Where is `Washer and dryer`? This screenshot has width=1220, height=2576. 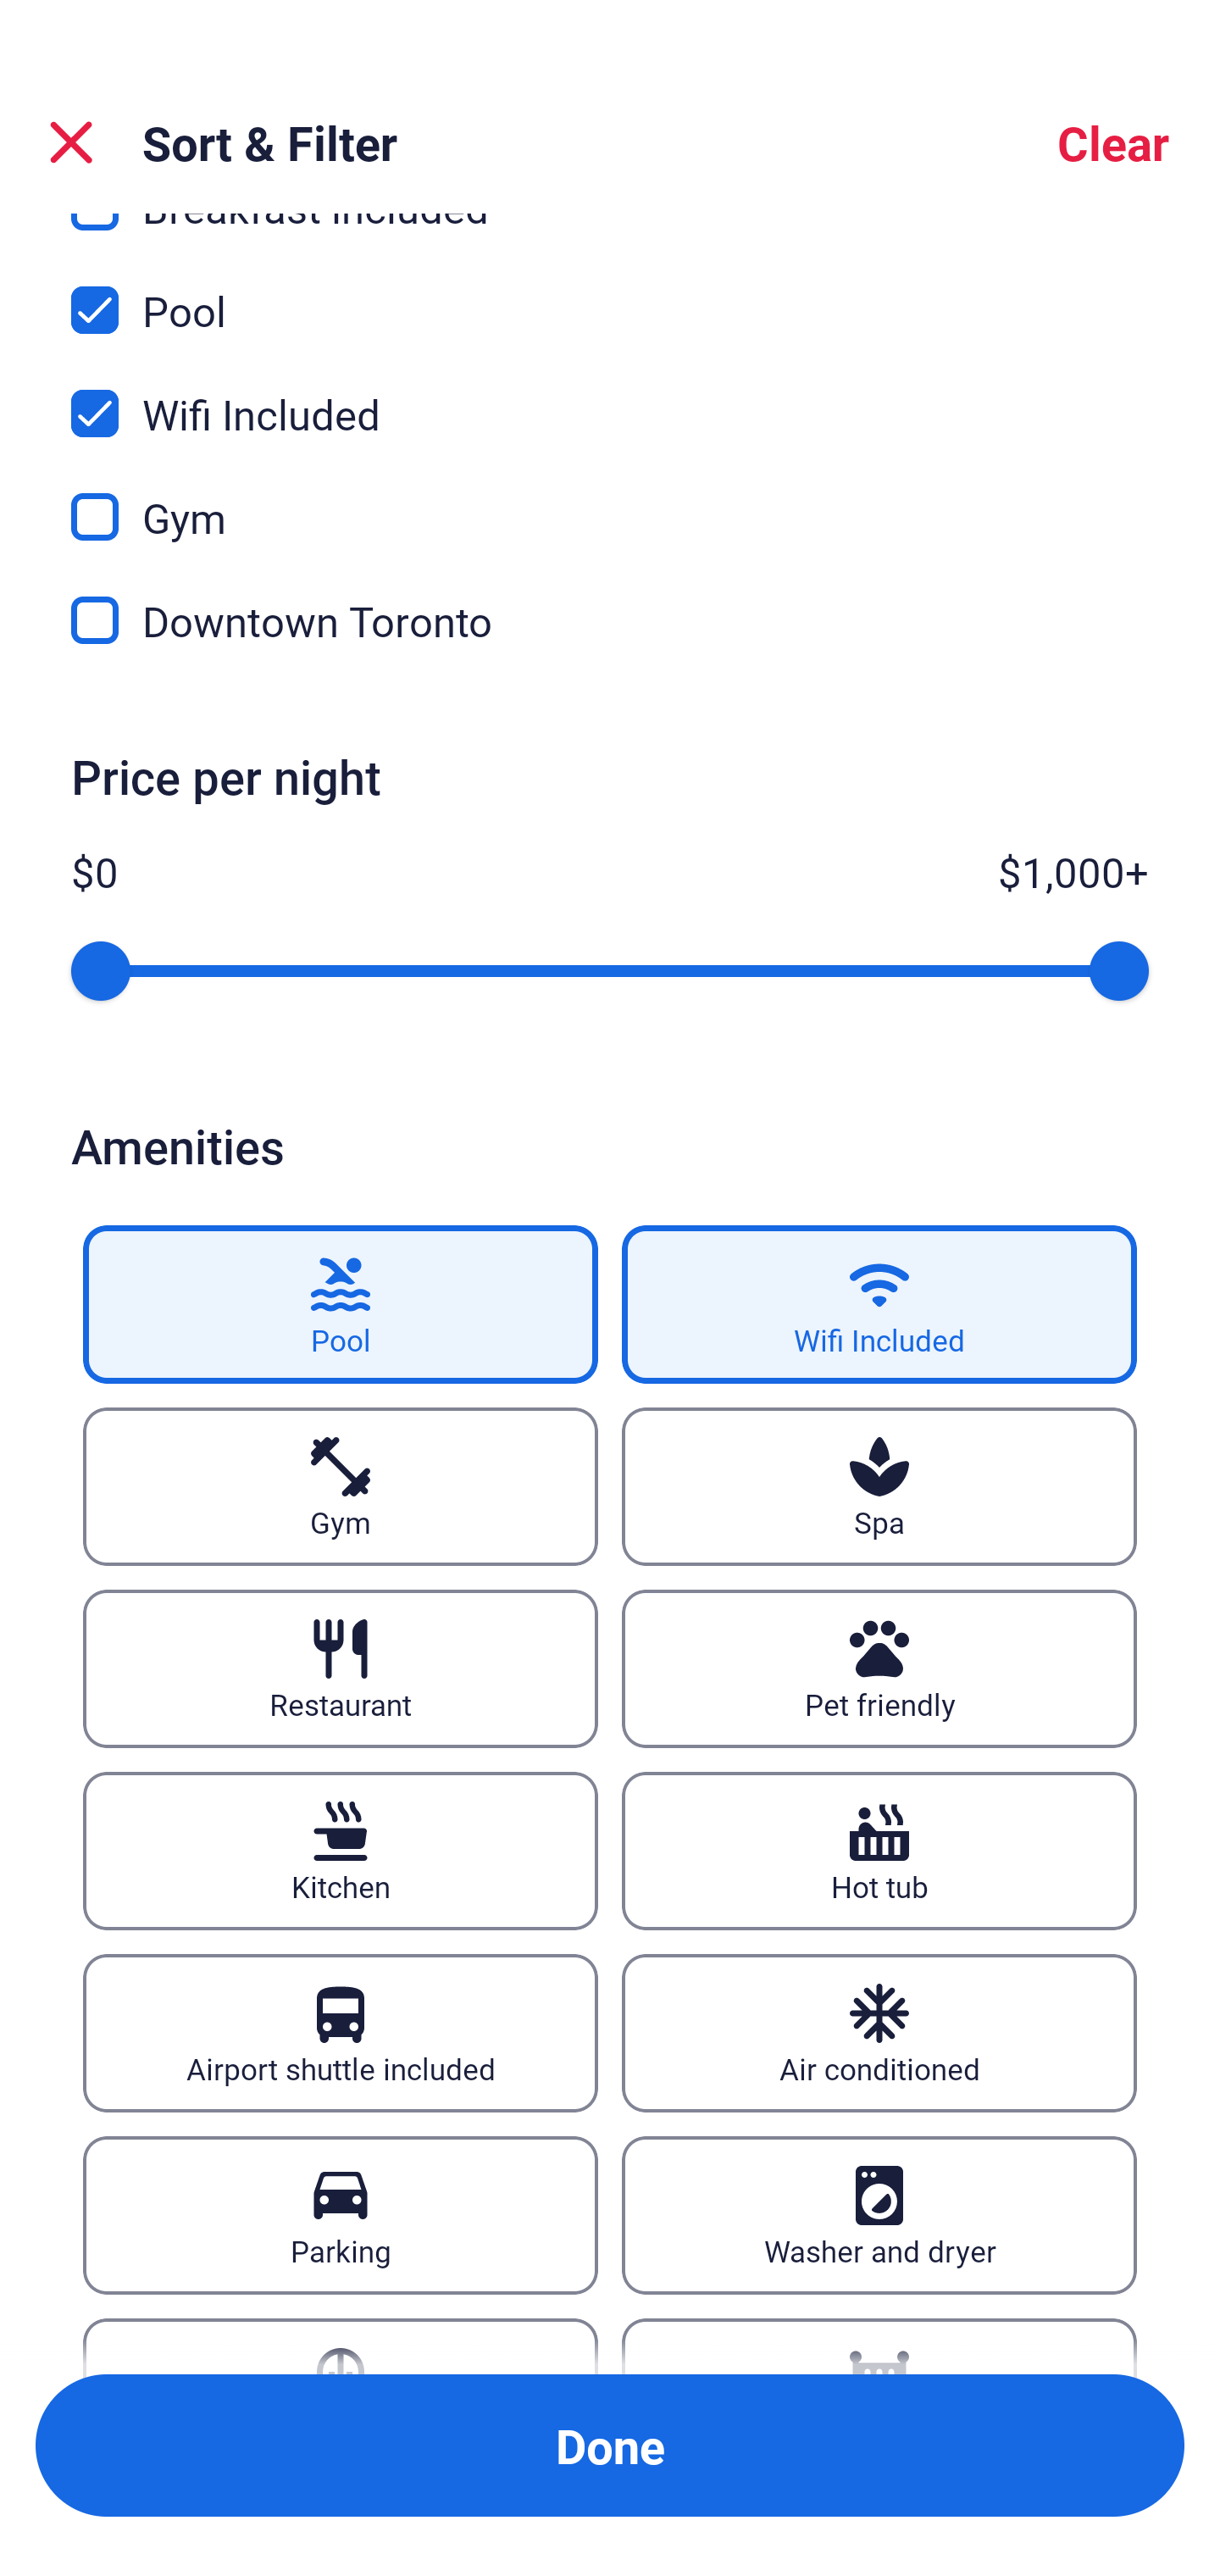
Washer and dryer is located at coordinates (879, 2215).